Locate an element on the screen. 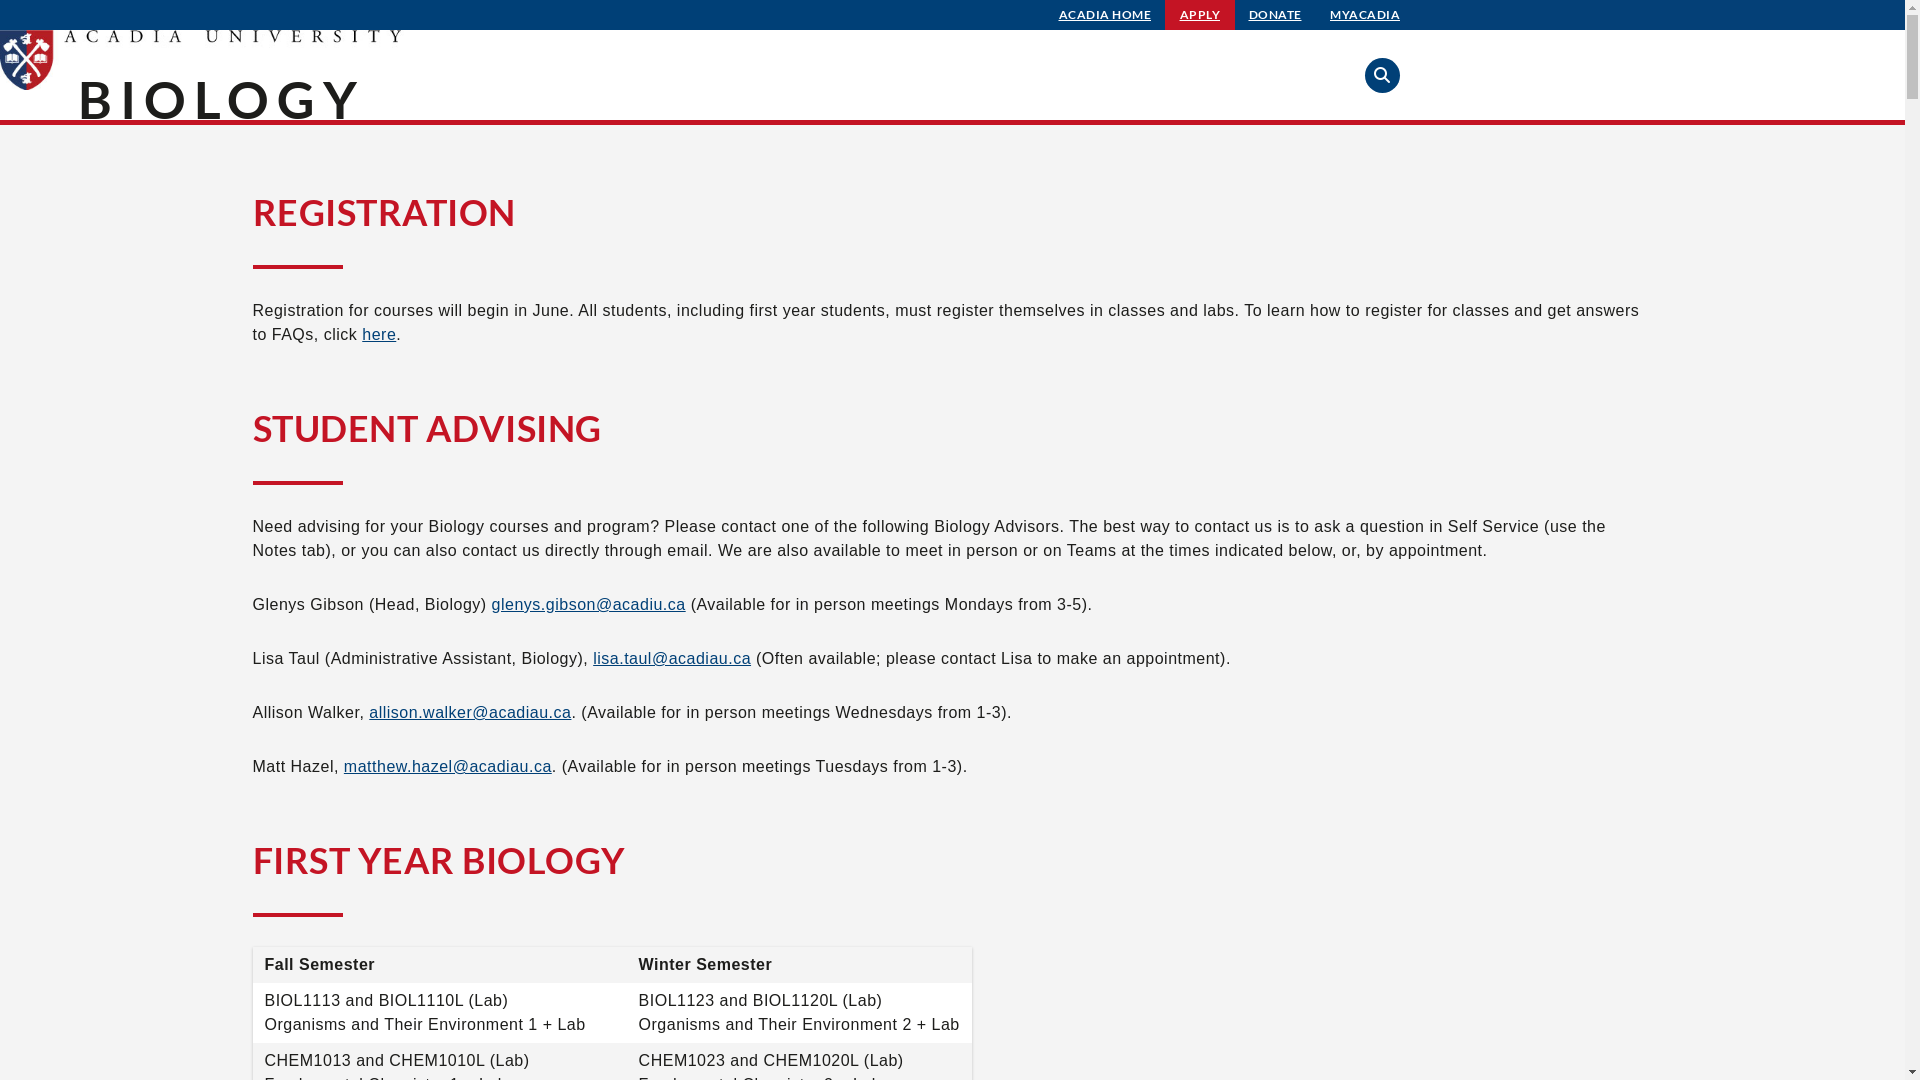 This screenshot has width=1920, height=1080. lisa.taul@acadiau.ca is located at coordinates (672, 658).